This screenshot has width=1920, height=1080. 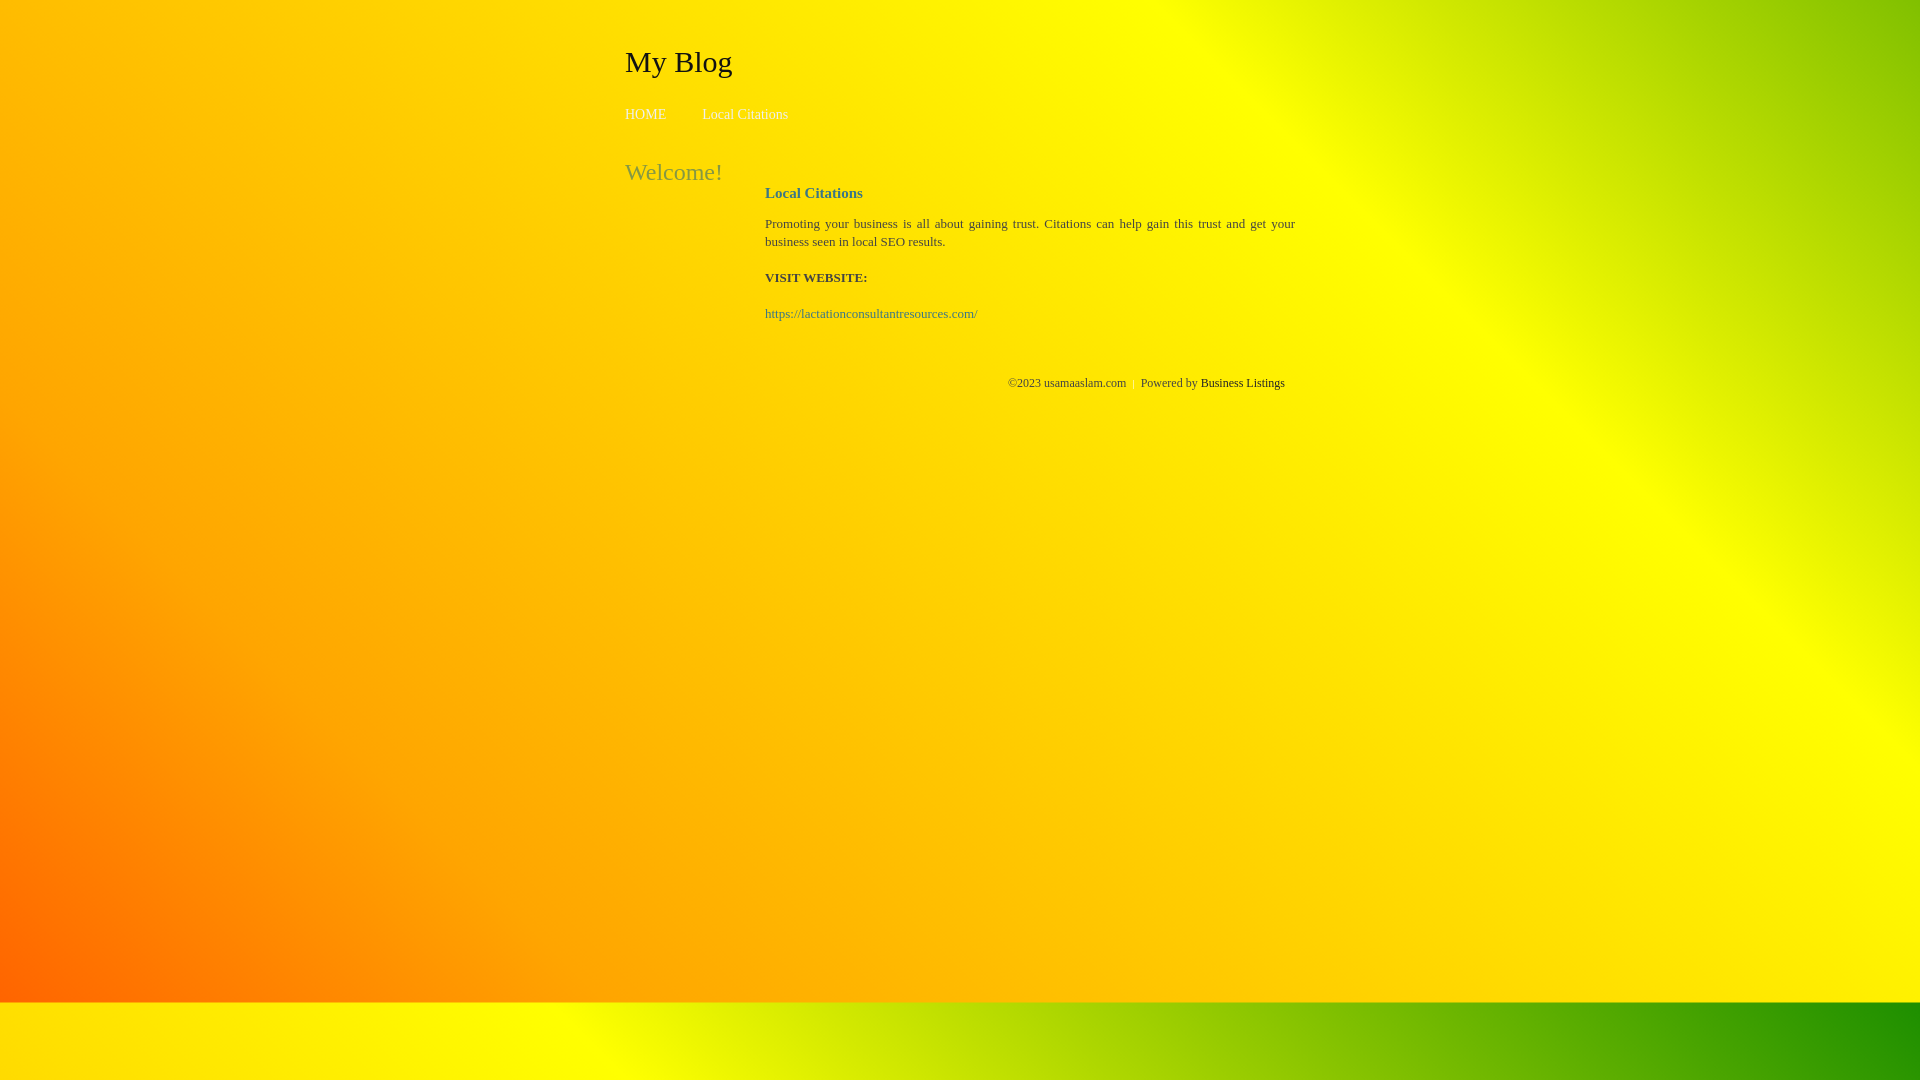 I want to click on My Blog, so click(x=679, y=61).